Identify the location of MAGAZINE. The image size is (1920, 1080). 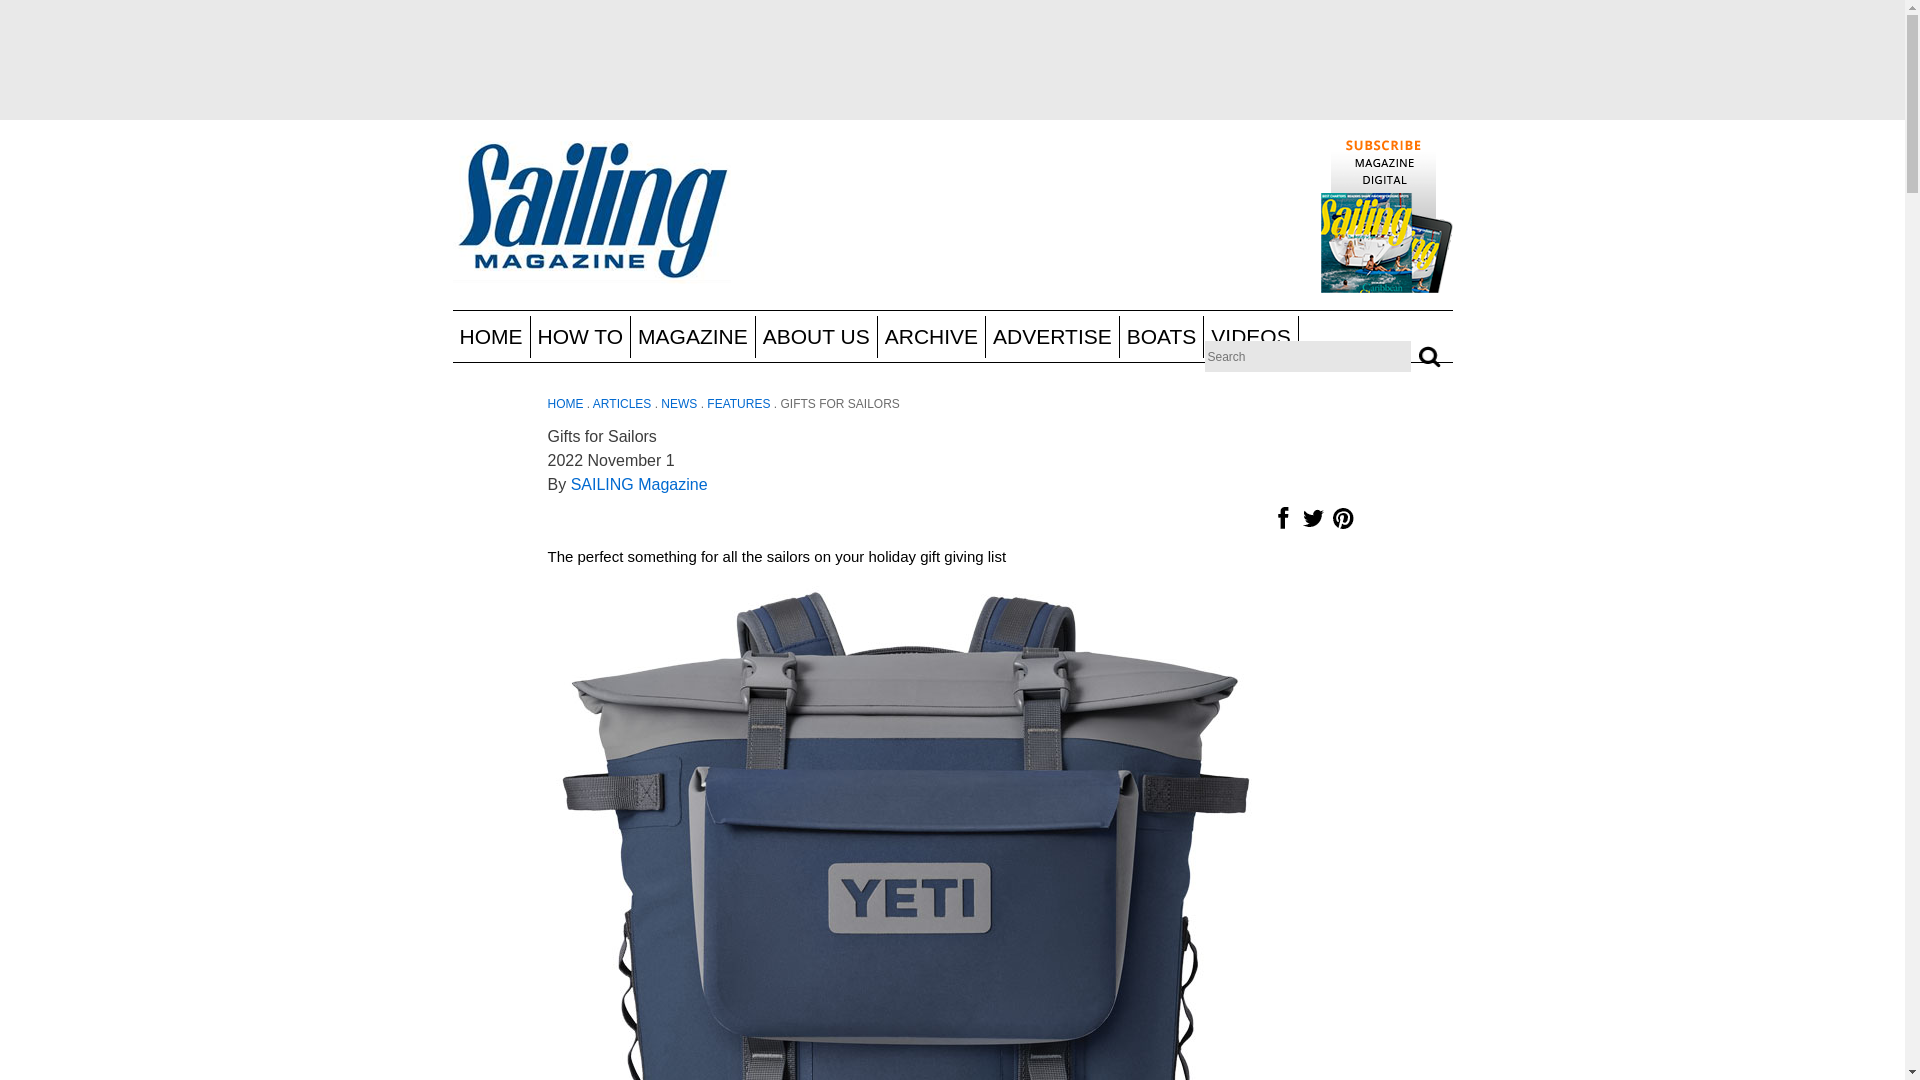
(694, 336).